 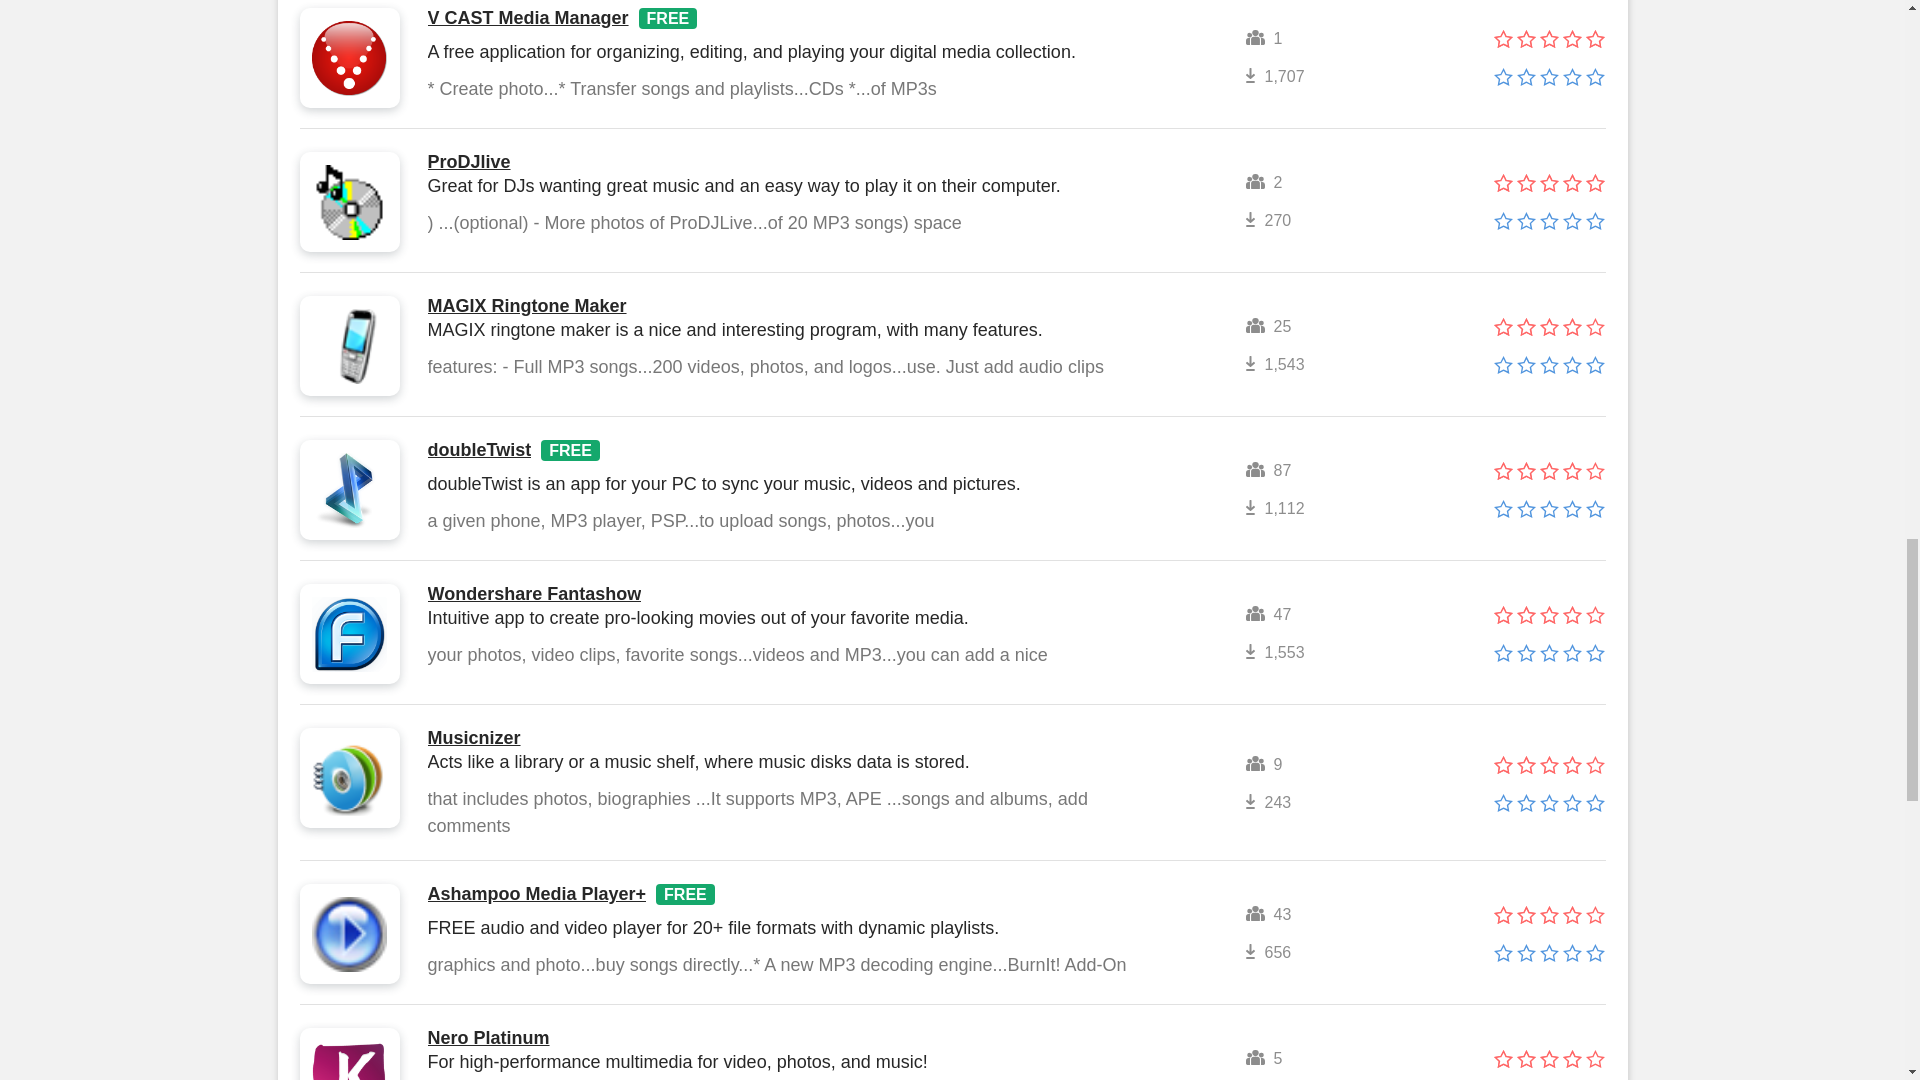 What do you see at coordinates (469, 162) in the screenshot?
I see `ProDJlive` at bounding box center [469, 162].